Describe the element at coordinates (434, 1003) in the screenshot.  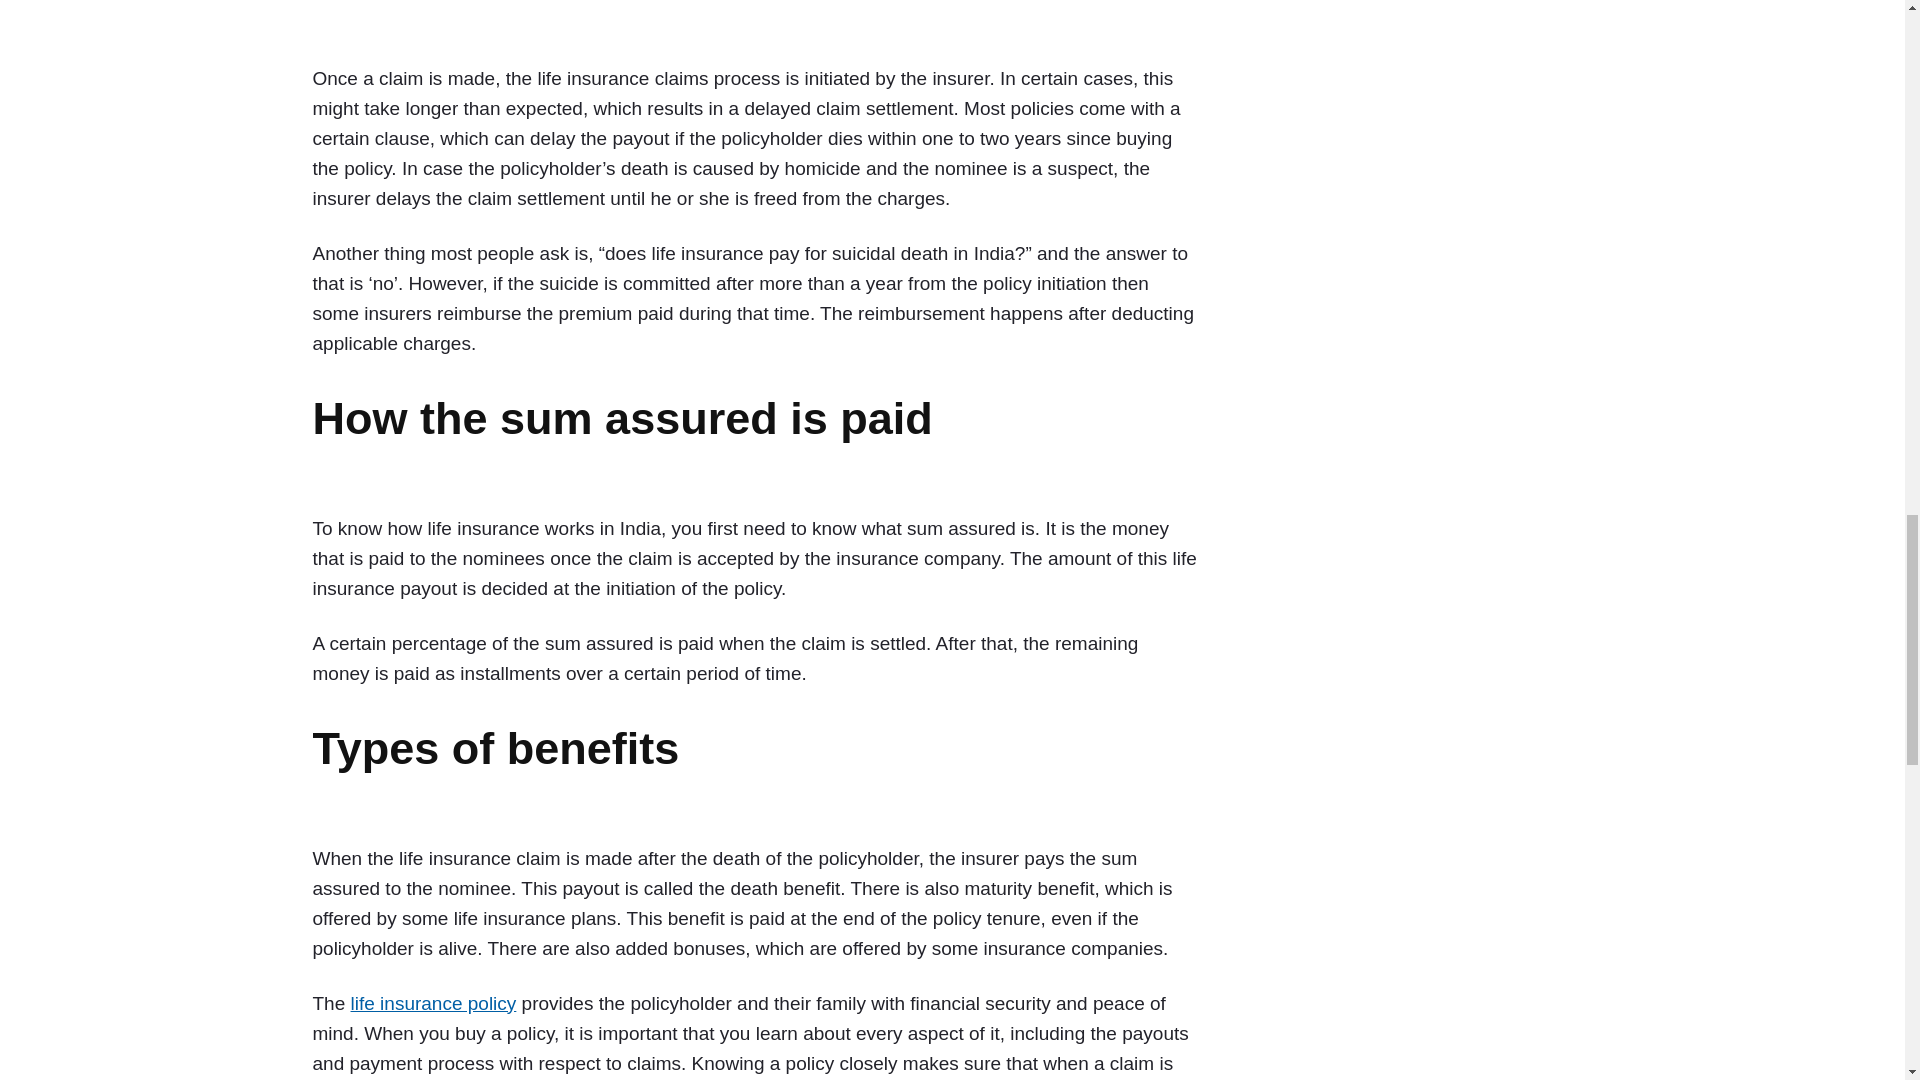
I see `life insurance policy` at that location.